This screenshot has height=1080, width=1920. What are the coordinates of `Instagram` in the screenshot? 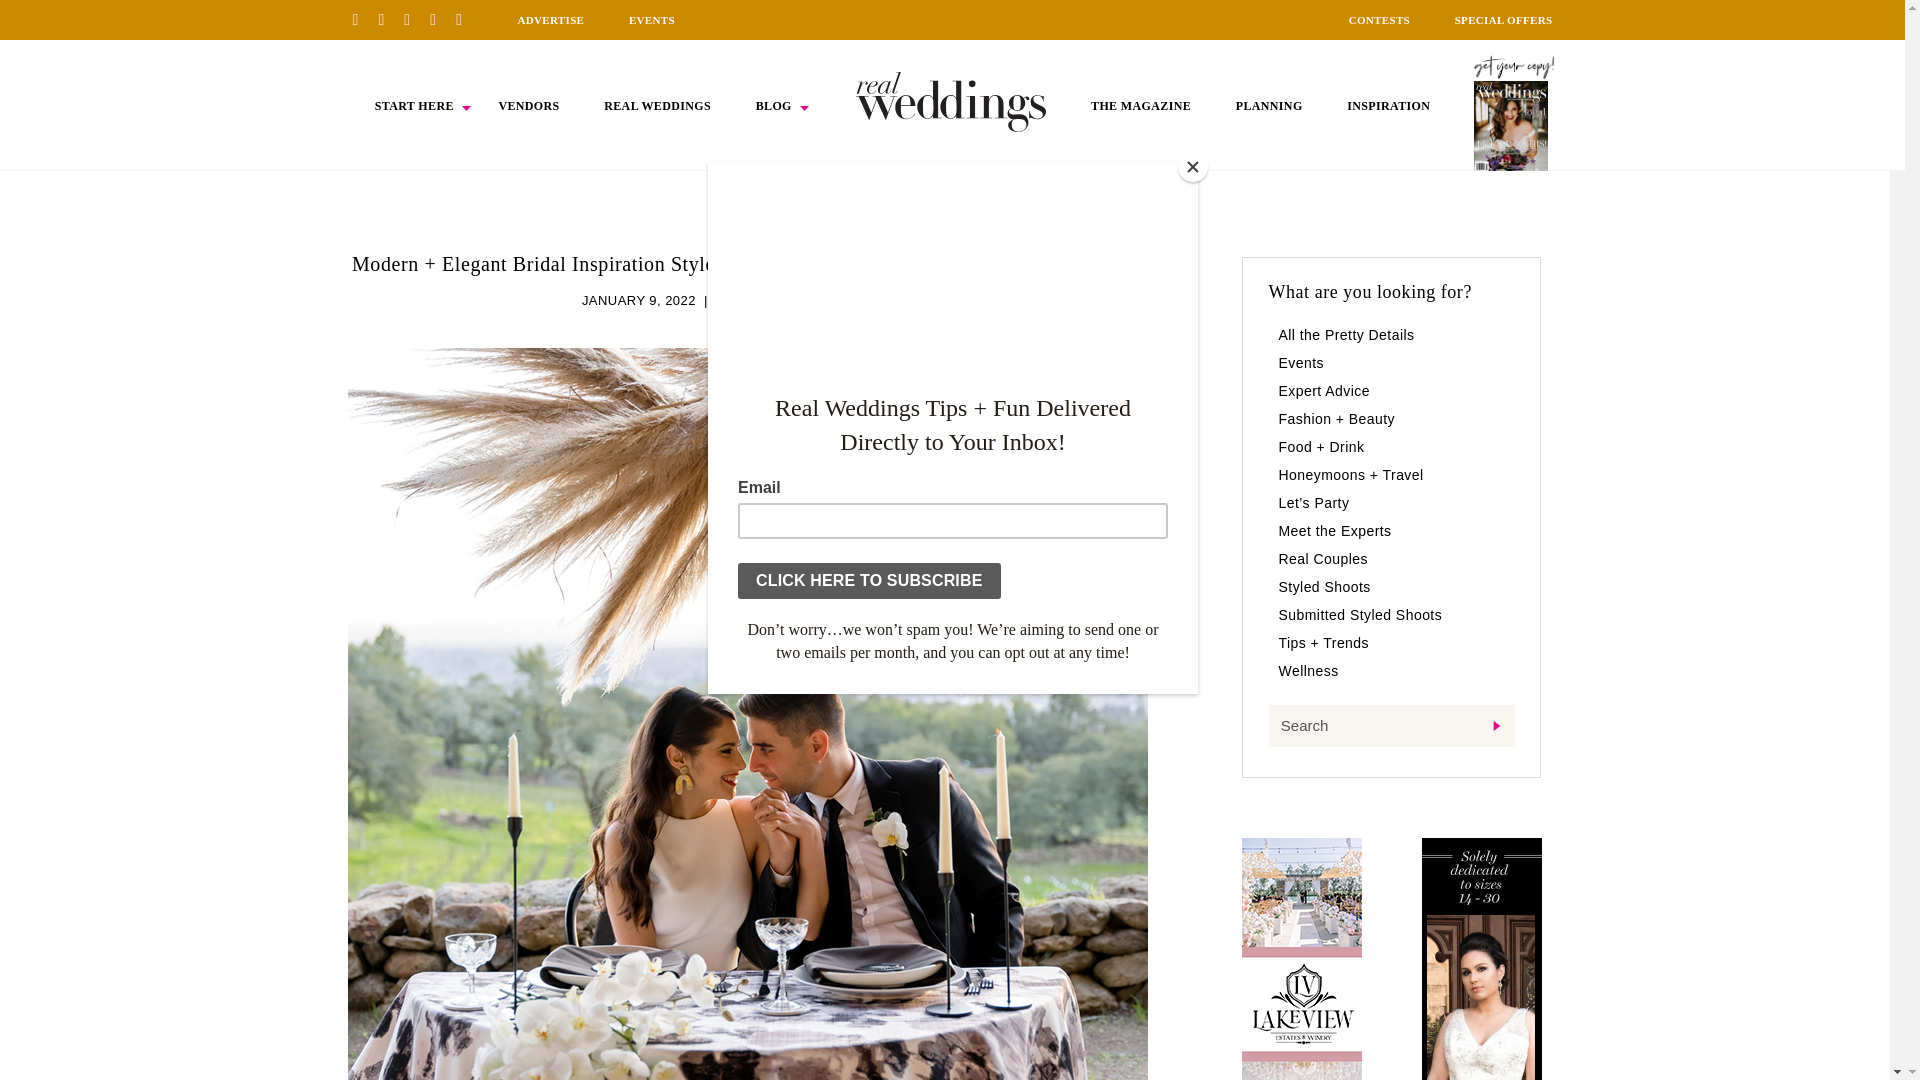 It's located at (414, 19).